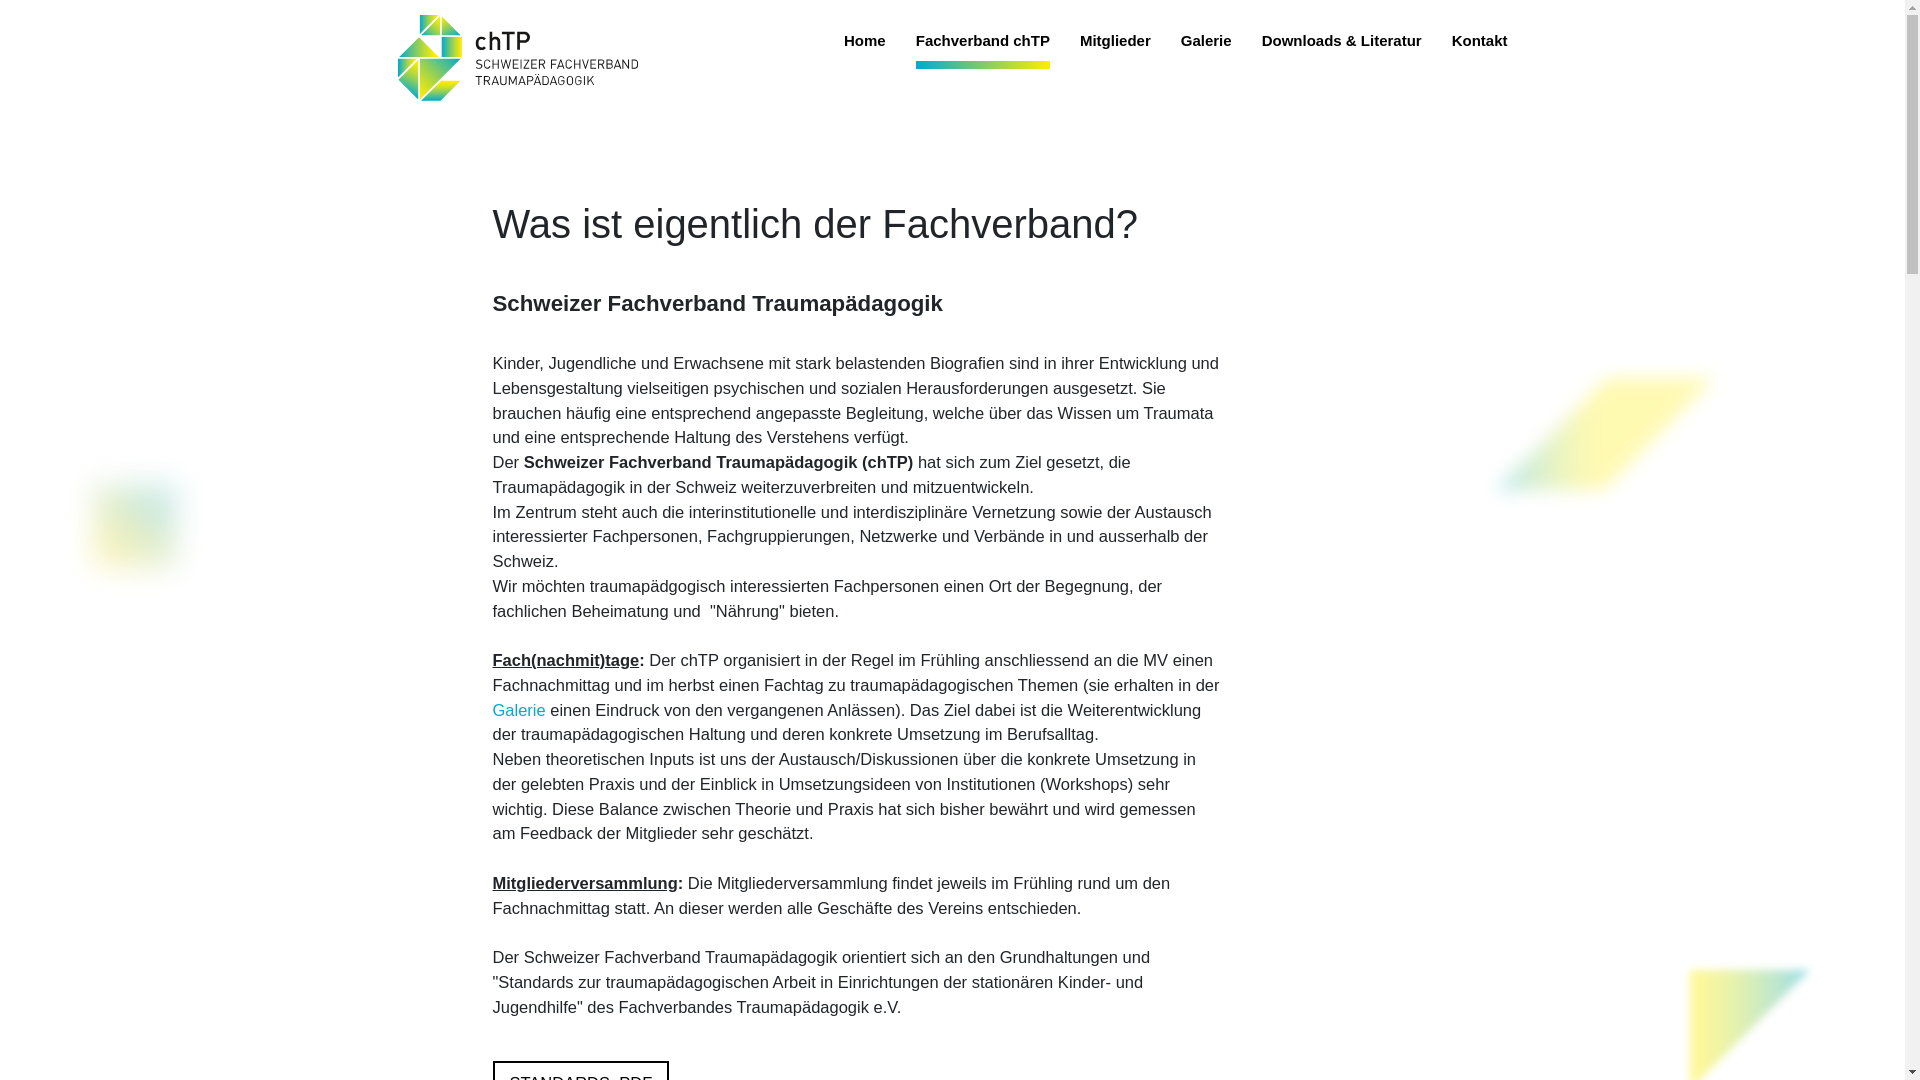 The height and width of the screenshot is (1080, 1920). What do you see at coordinates (1480, 50) in the screenshot?
I see `Kontakt` at bounding box center [1480, 50].